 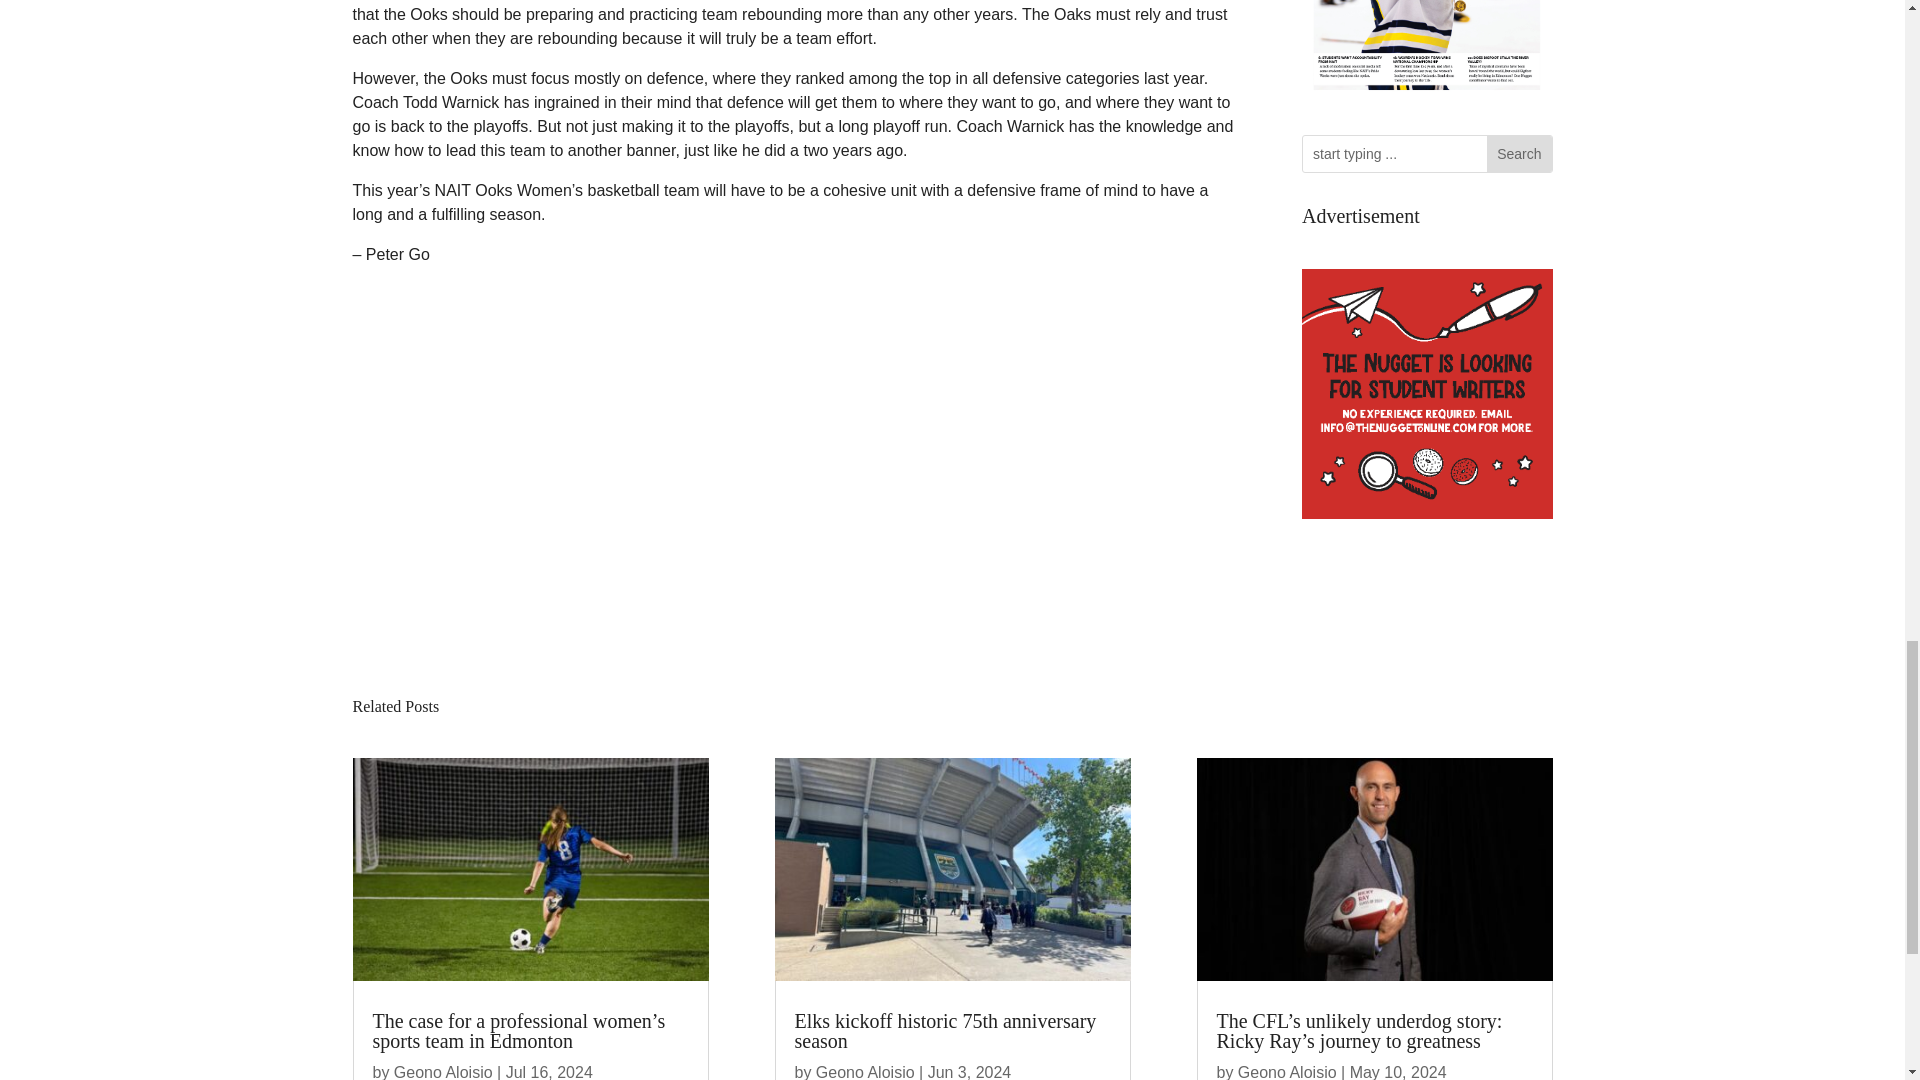 What do you see at coordinates (866, 1072) in the screenshot?
I see `Posts by Geono Aloisio` at bounding box center [866, 1072].